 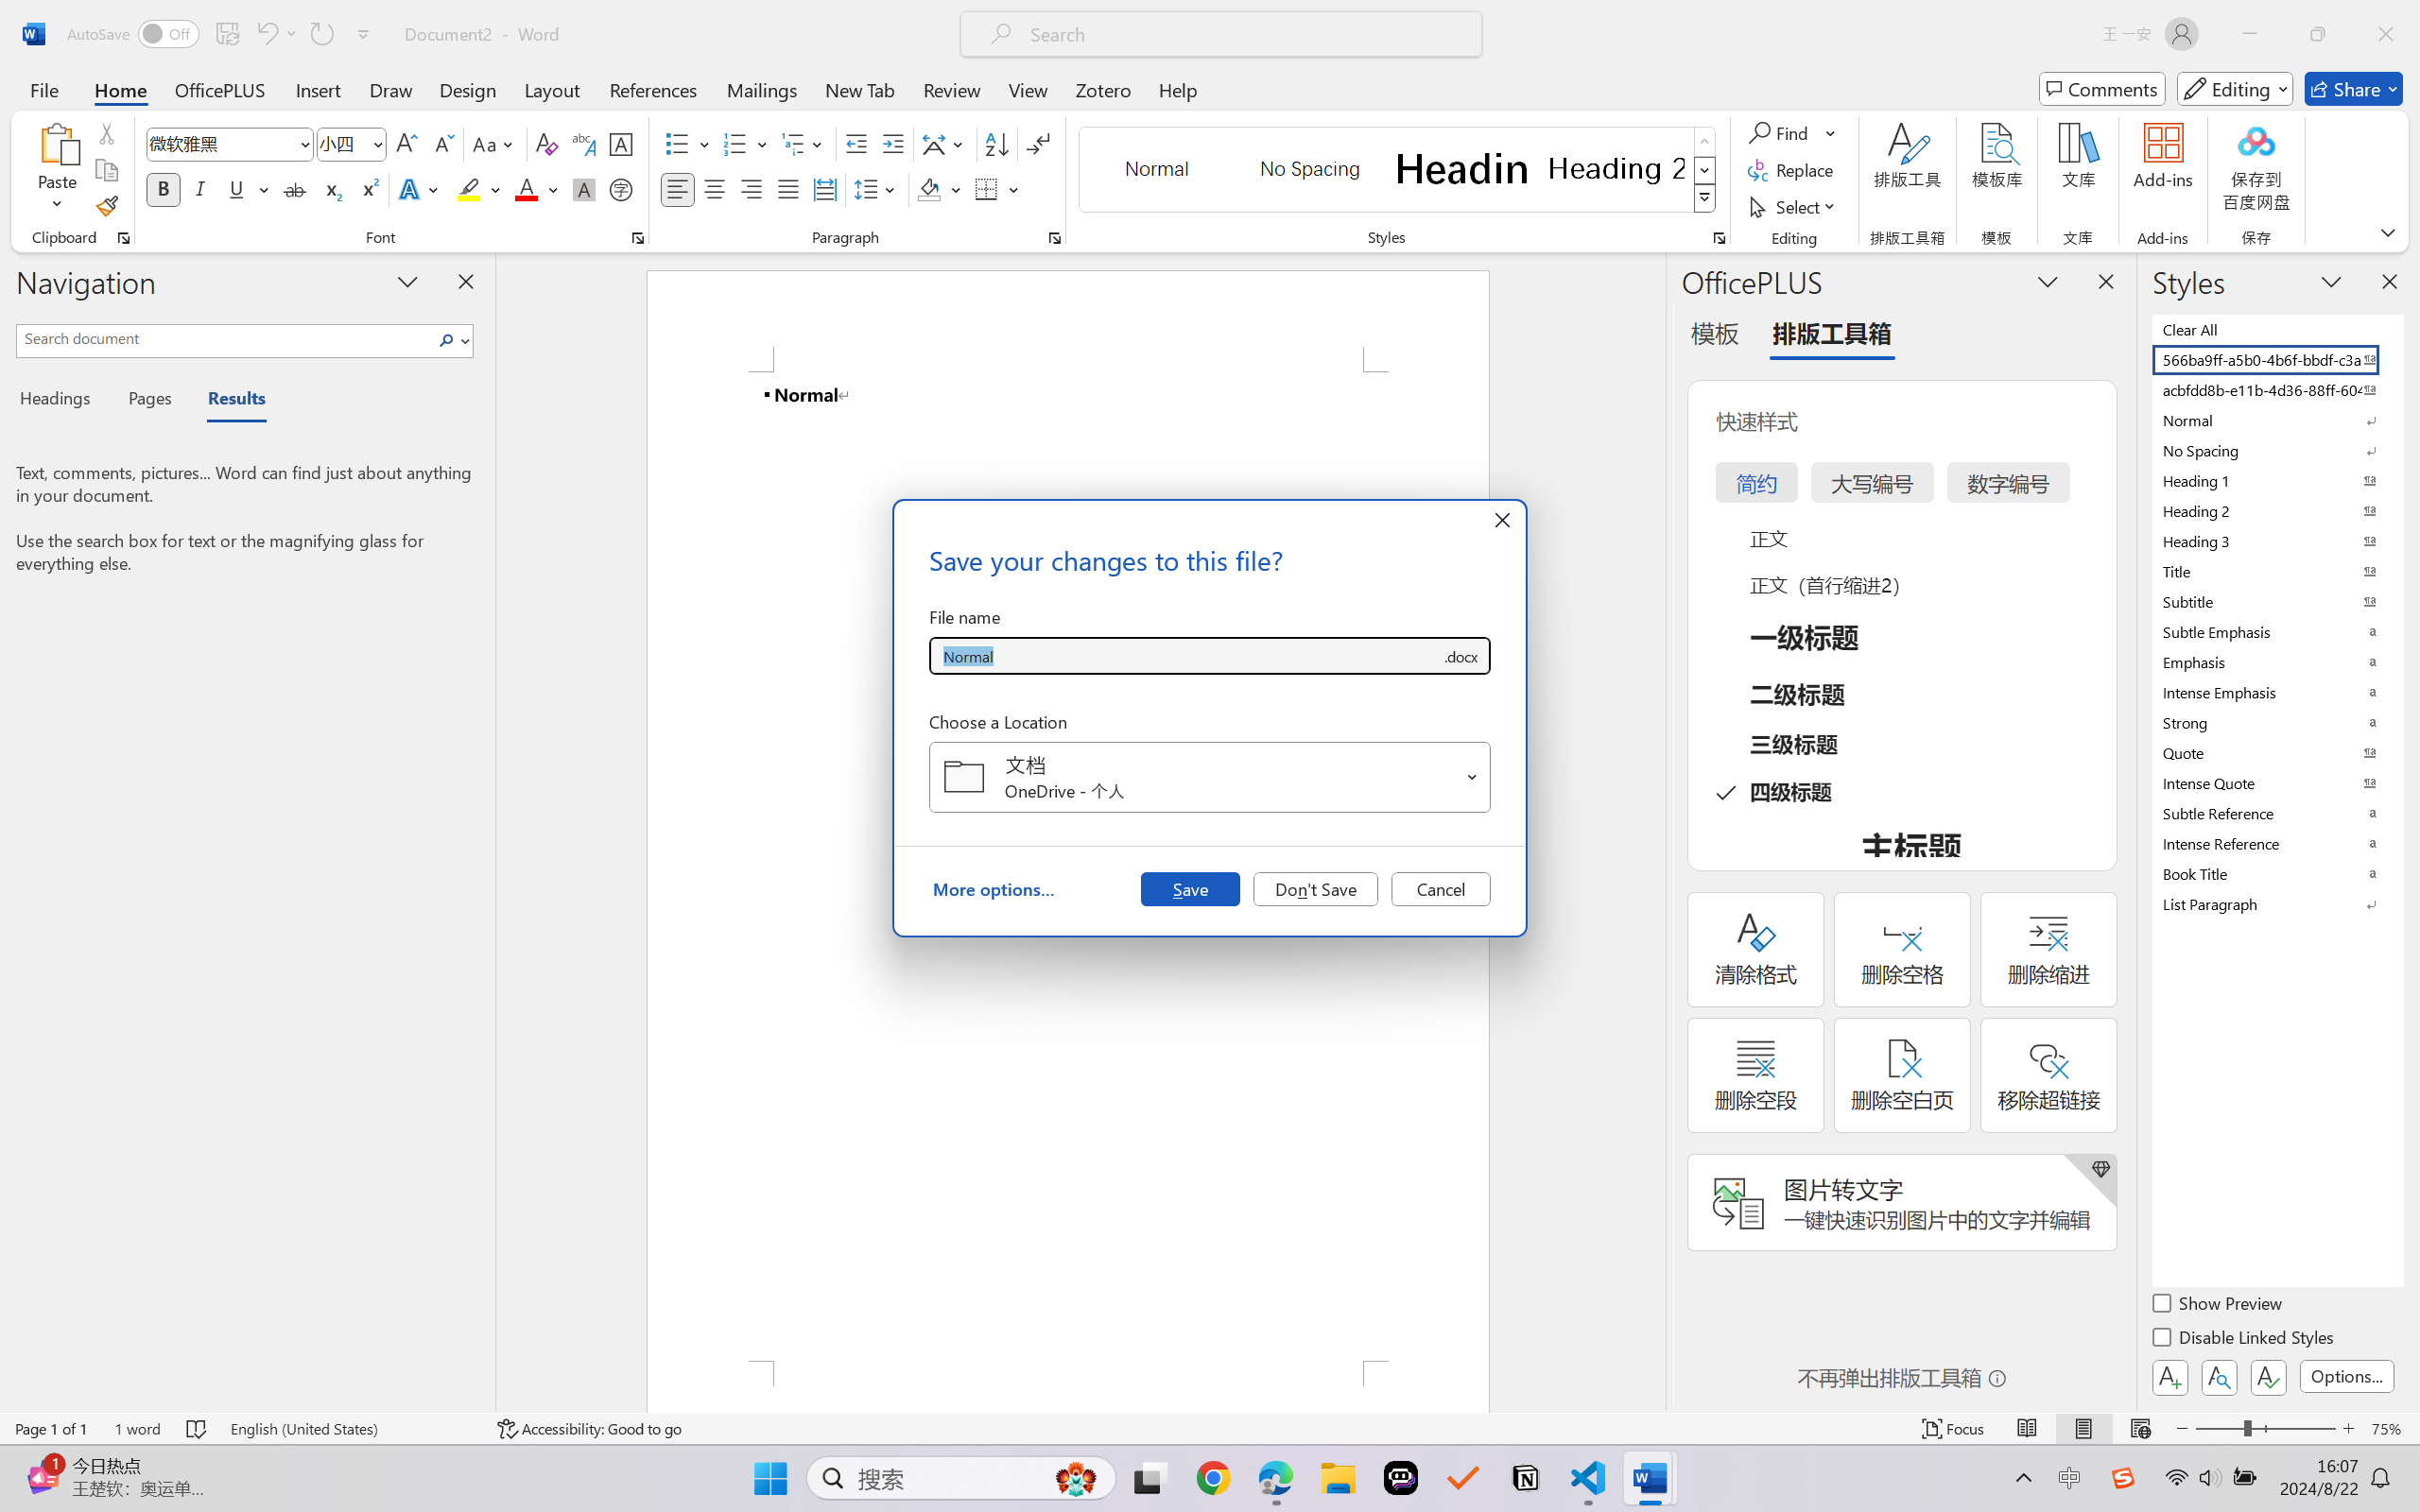 What do you see at coordinates (1401, 1478) in the screenshot?
I see `Poe` at bounding box center [1401, 1478].